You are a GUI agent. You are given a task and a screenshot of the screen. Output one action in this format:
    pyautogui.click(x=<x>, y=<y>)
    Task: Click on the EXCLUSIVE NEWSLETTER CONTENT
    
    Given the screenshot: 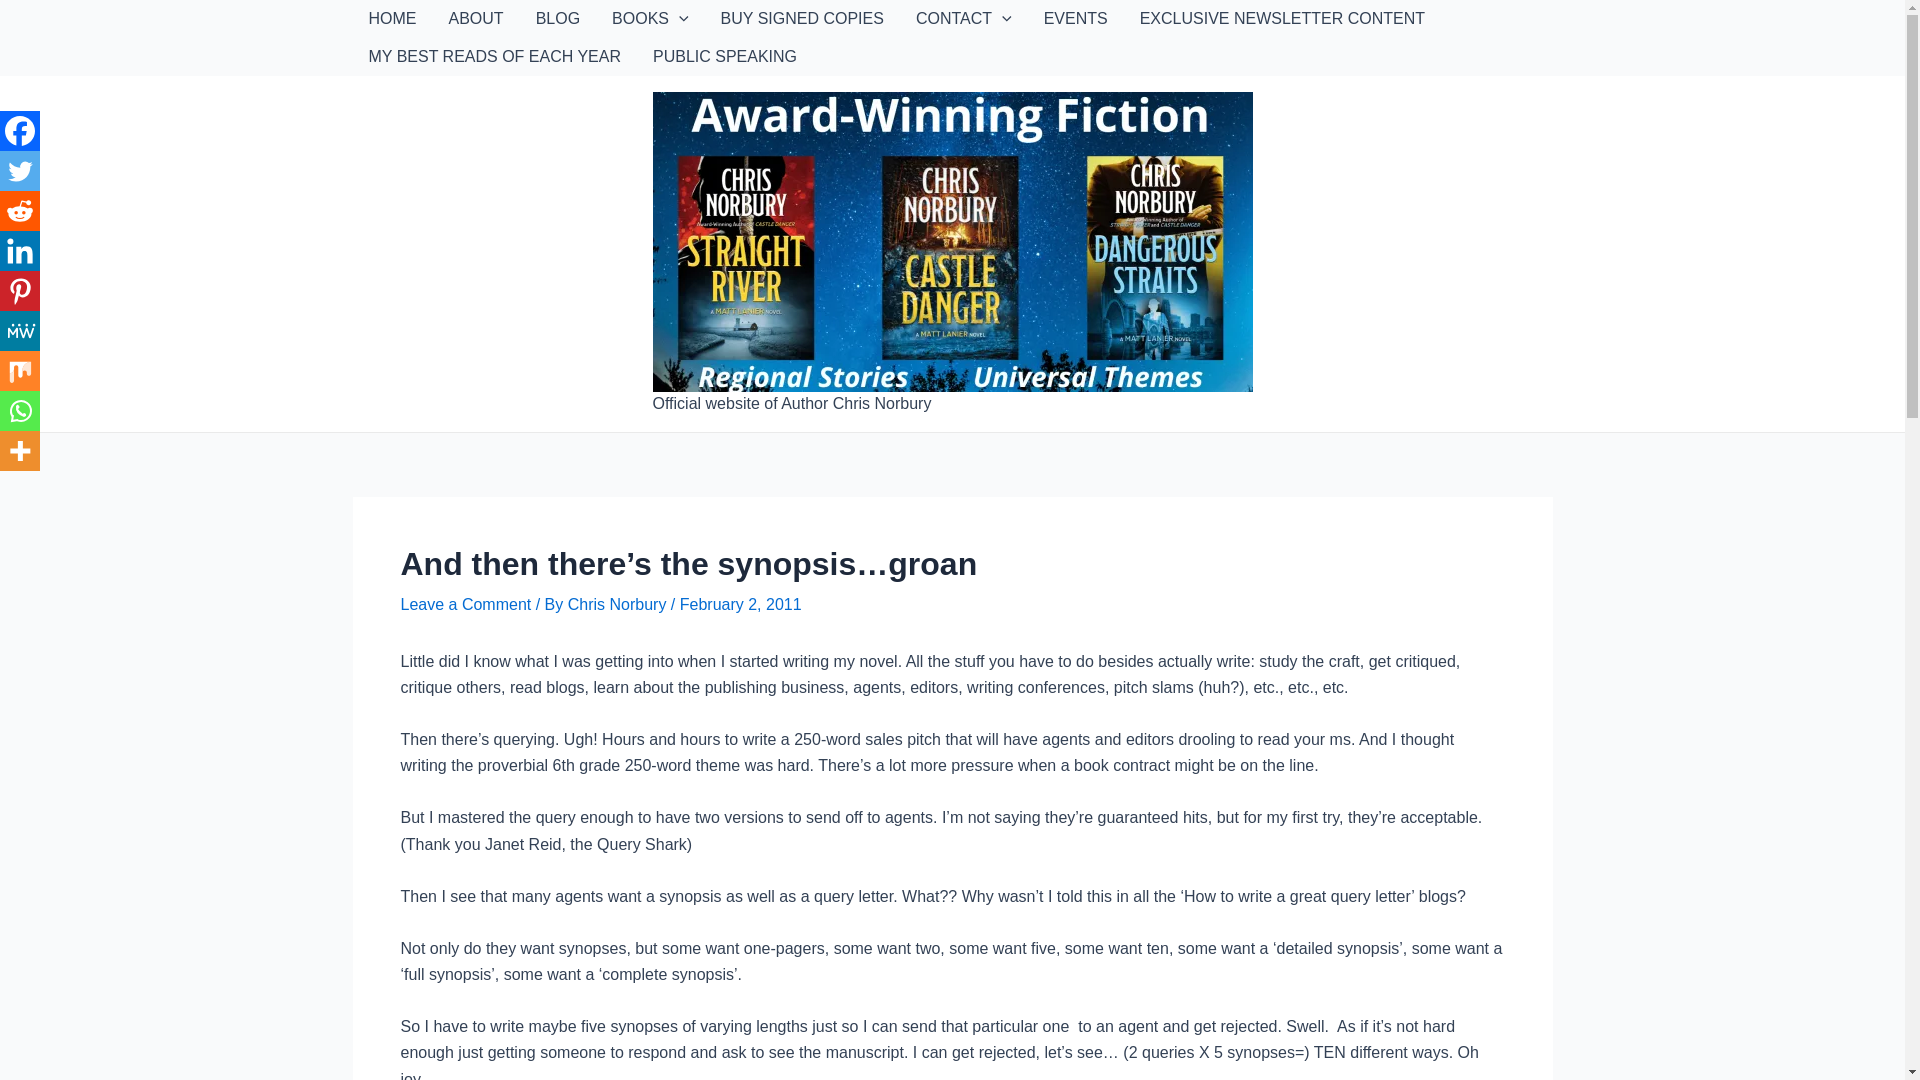 What is the action you would take?
    pyautogui.click(x=1282, y=18)
    